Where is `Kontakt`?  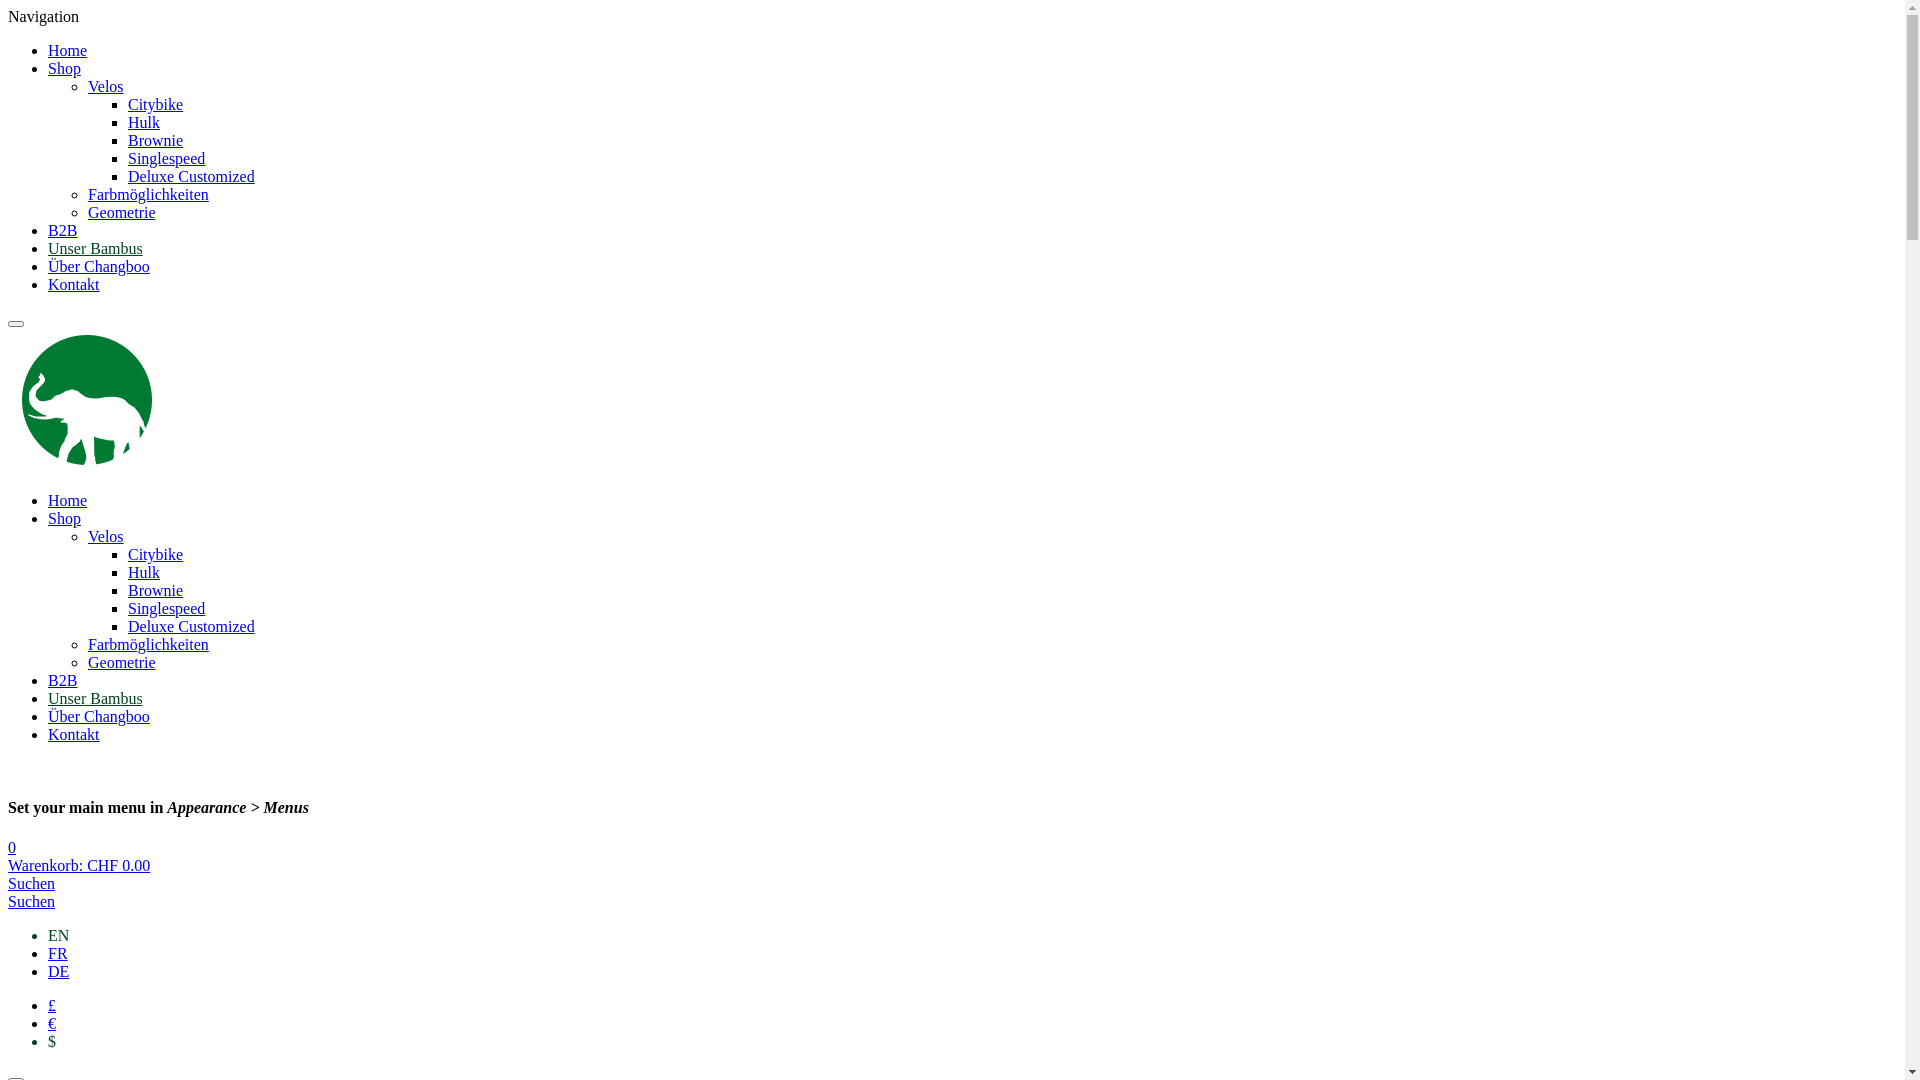 Kontakt is located at coordinates (74, 284).